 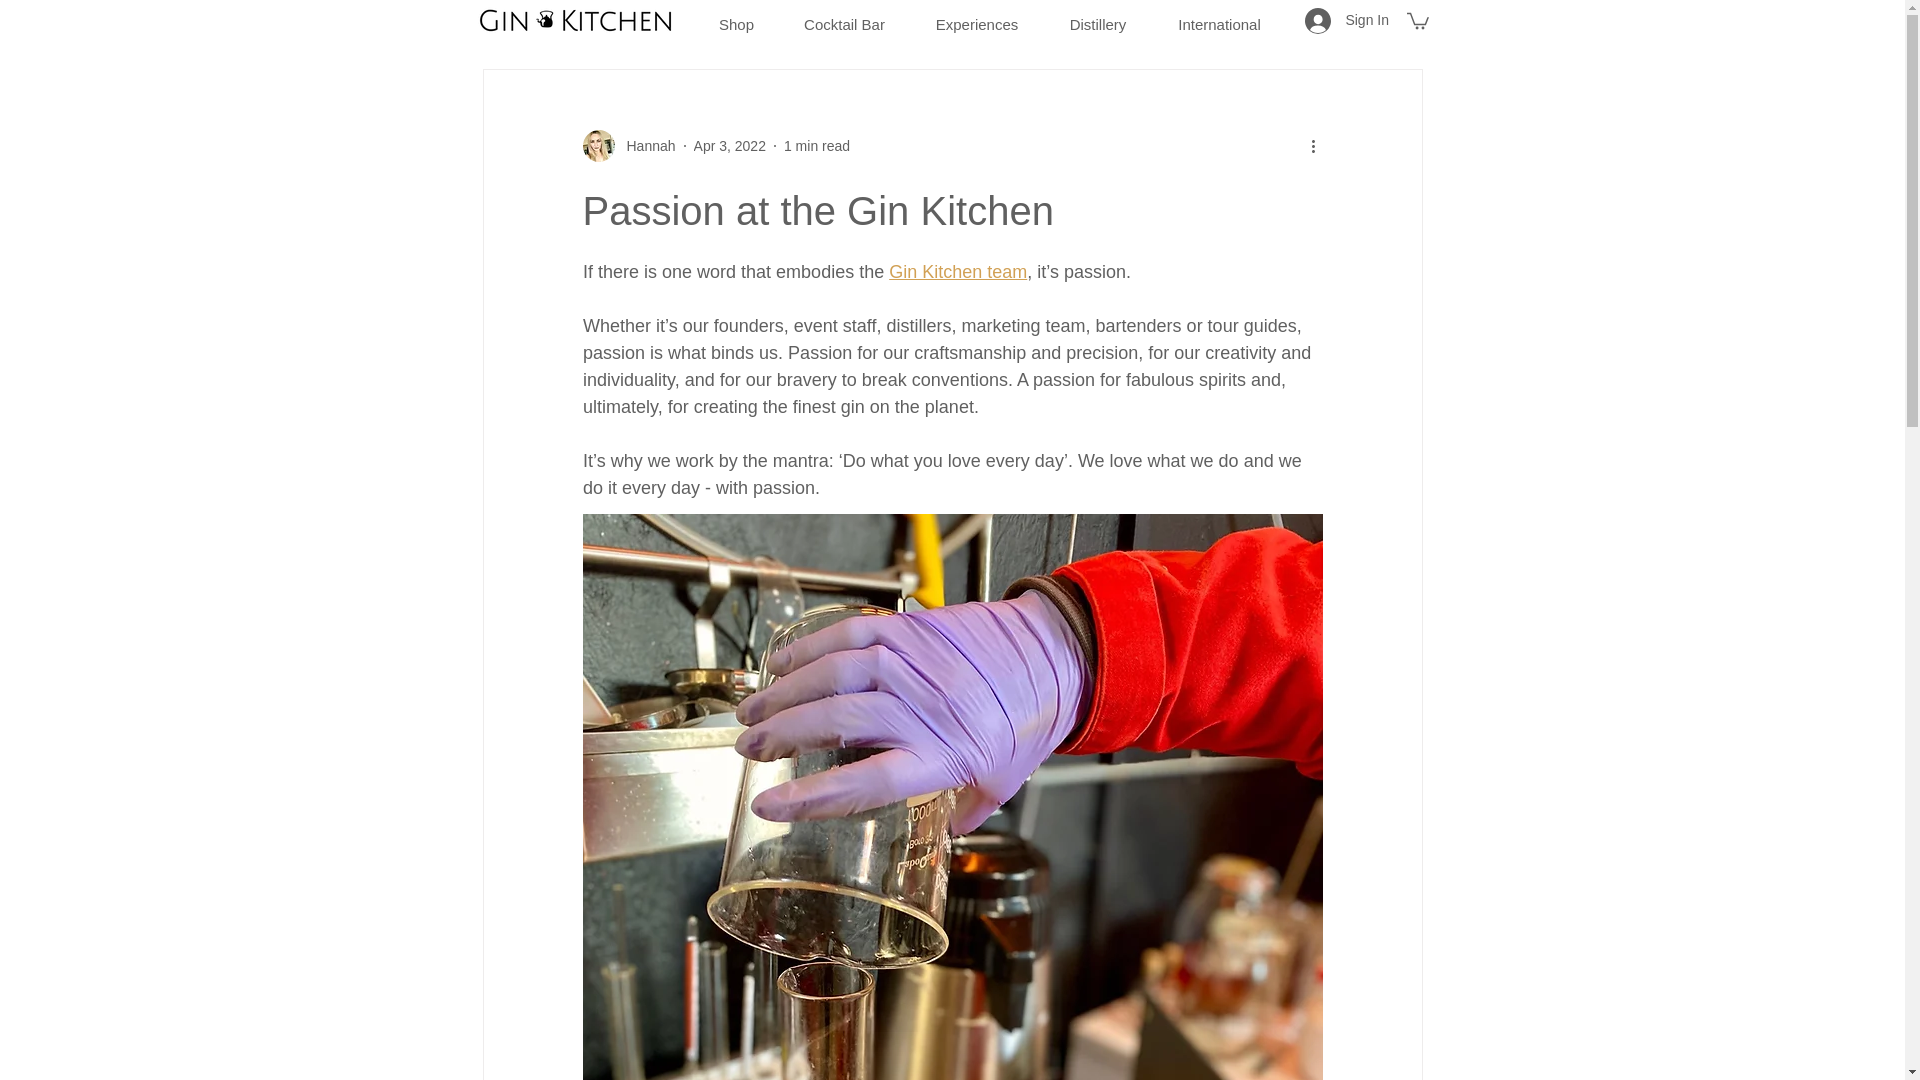 What do you see at coordinates (576, 20) in the screenshot?
I see `Gin Kitchen logo` at bounding box center [576, 20].